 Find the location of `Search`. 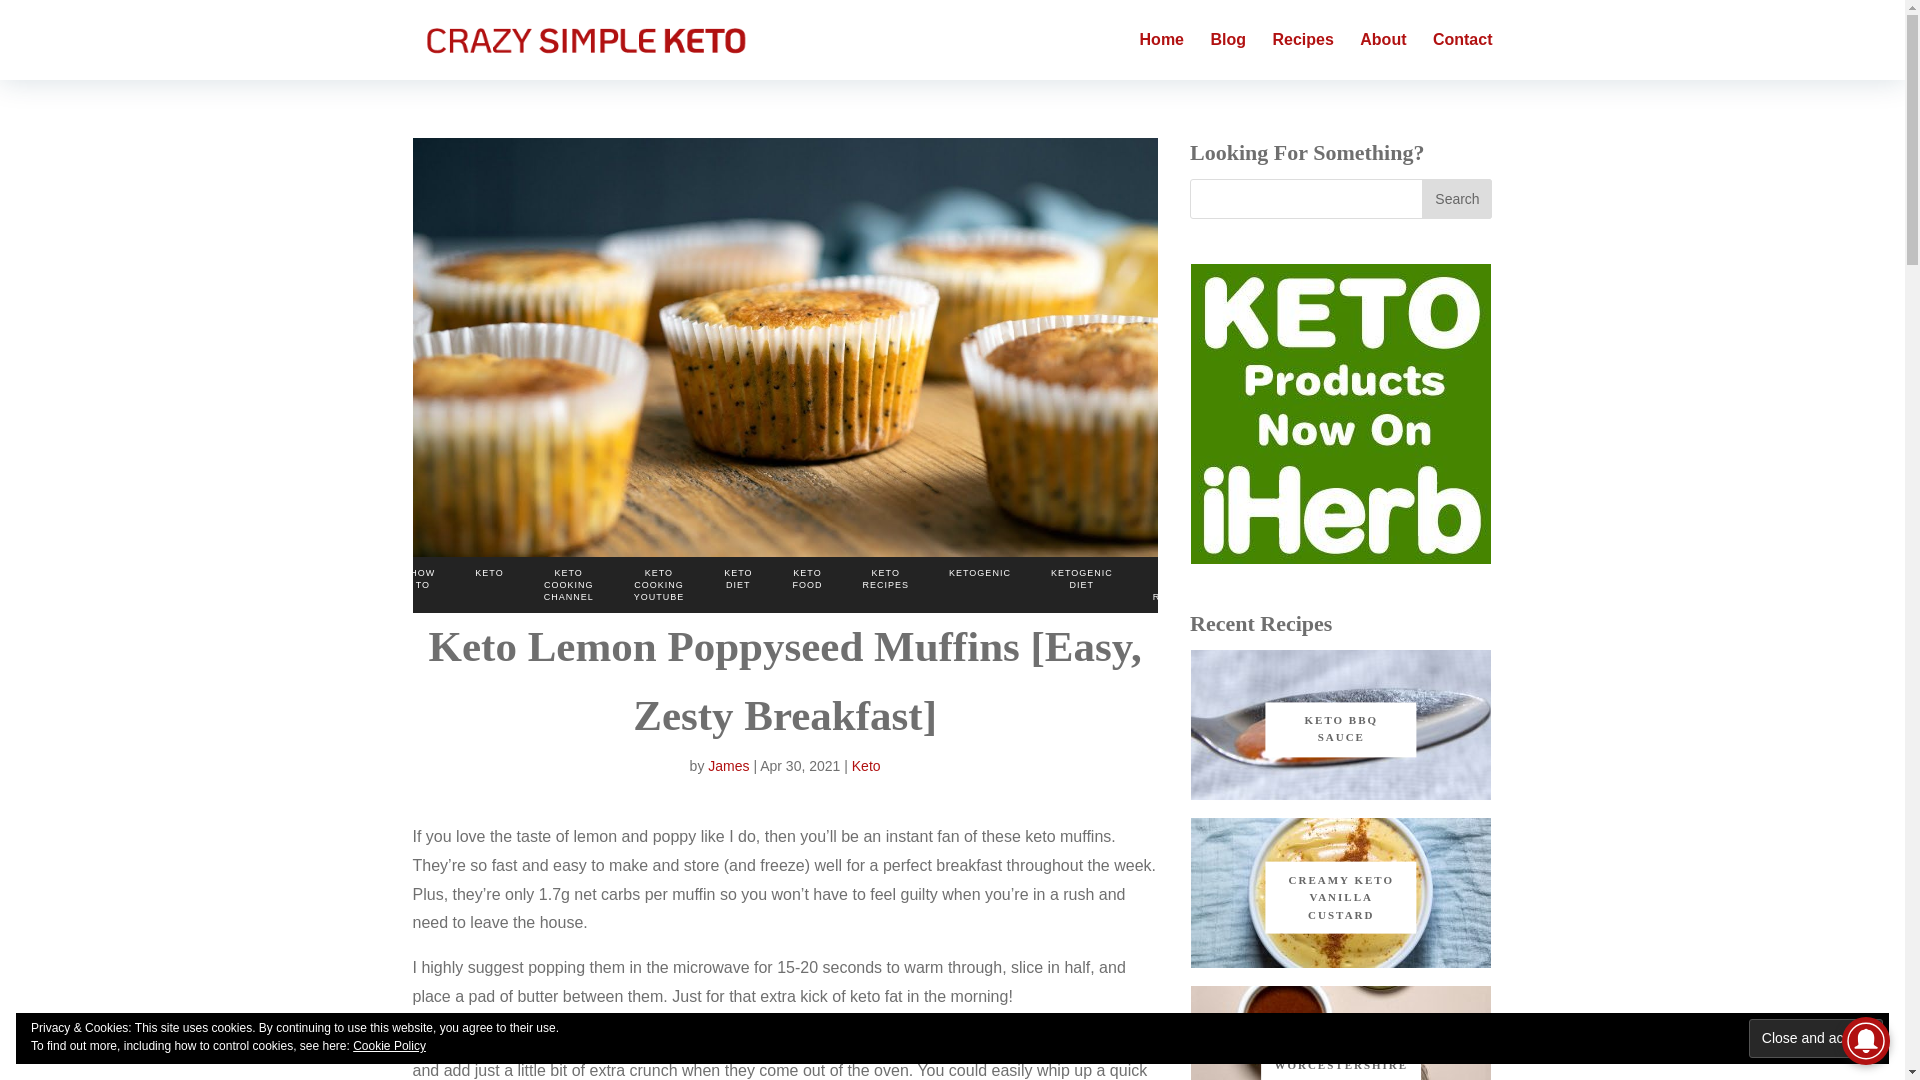

Search is located at coordinates (1456, 199).